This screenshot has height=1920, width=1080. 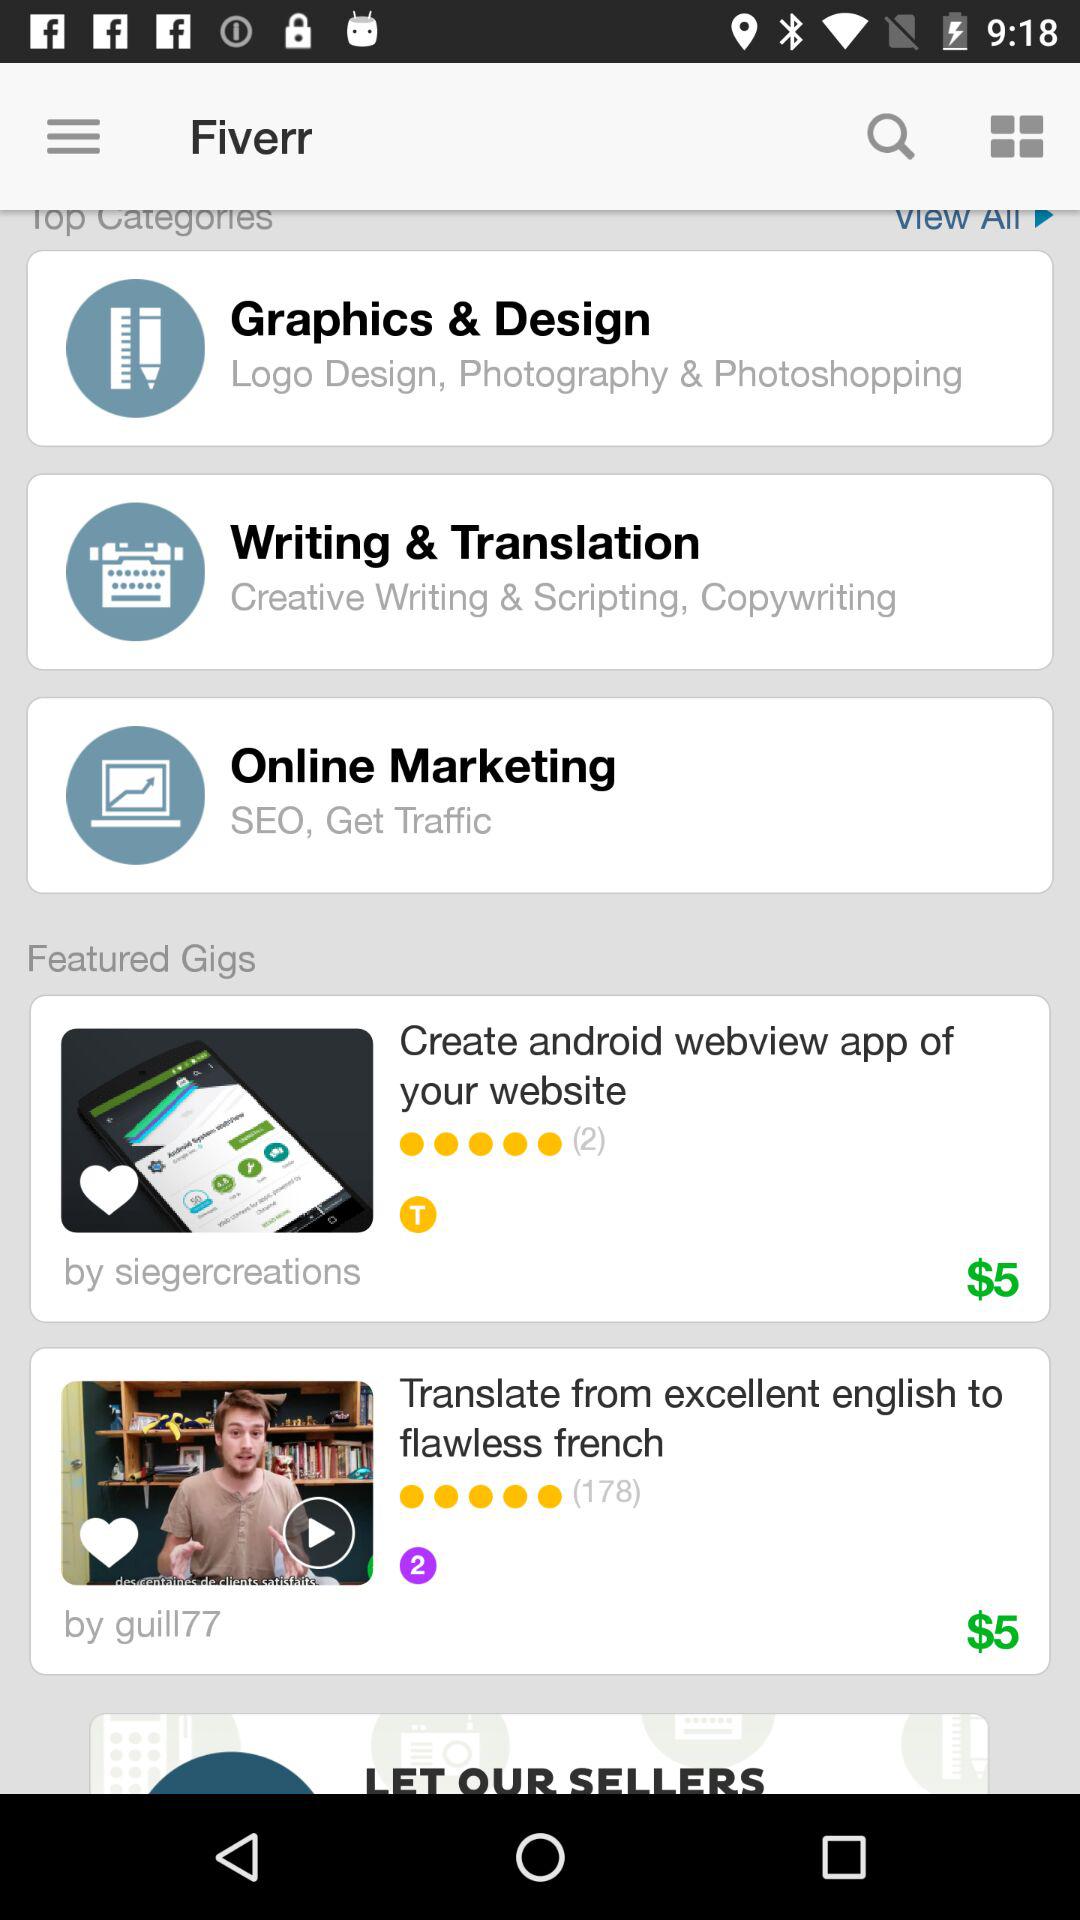 I want to click on press item below $5 icon, so click(x=708, y=1416).